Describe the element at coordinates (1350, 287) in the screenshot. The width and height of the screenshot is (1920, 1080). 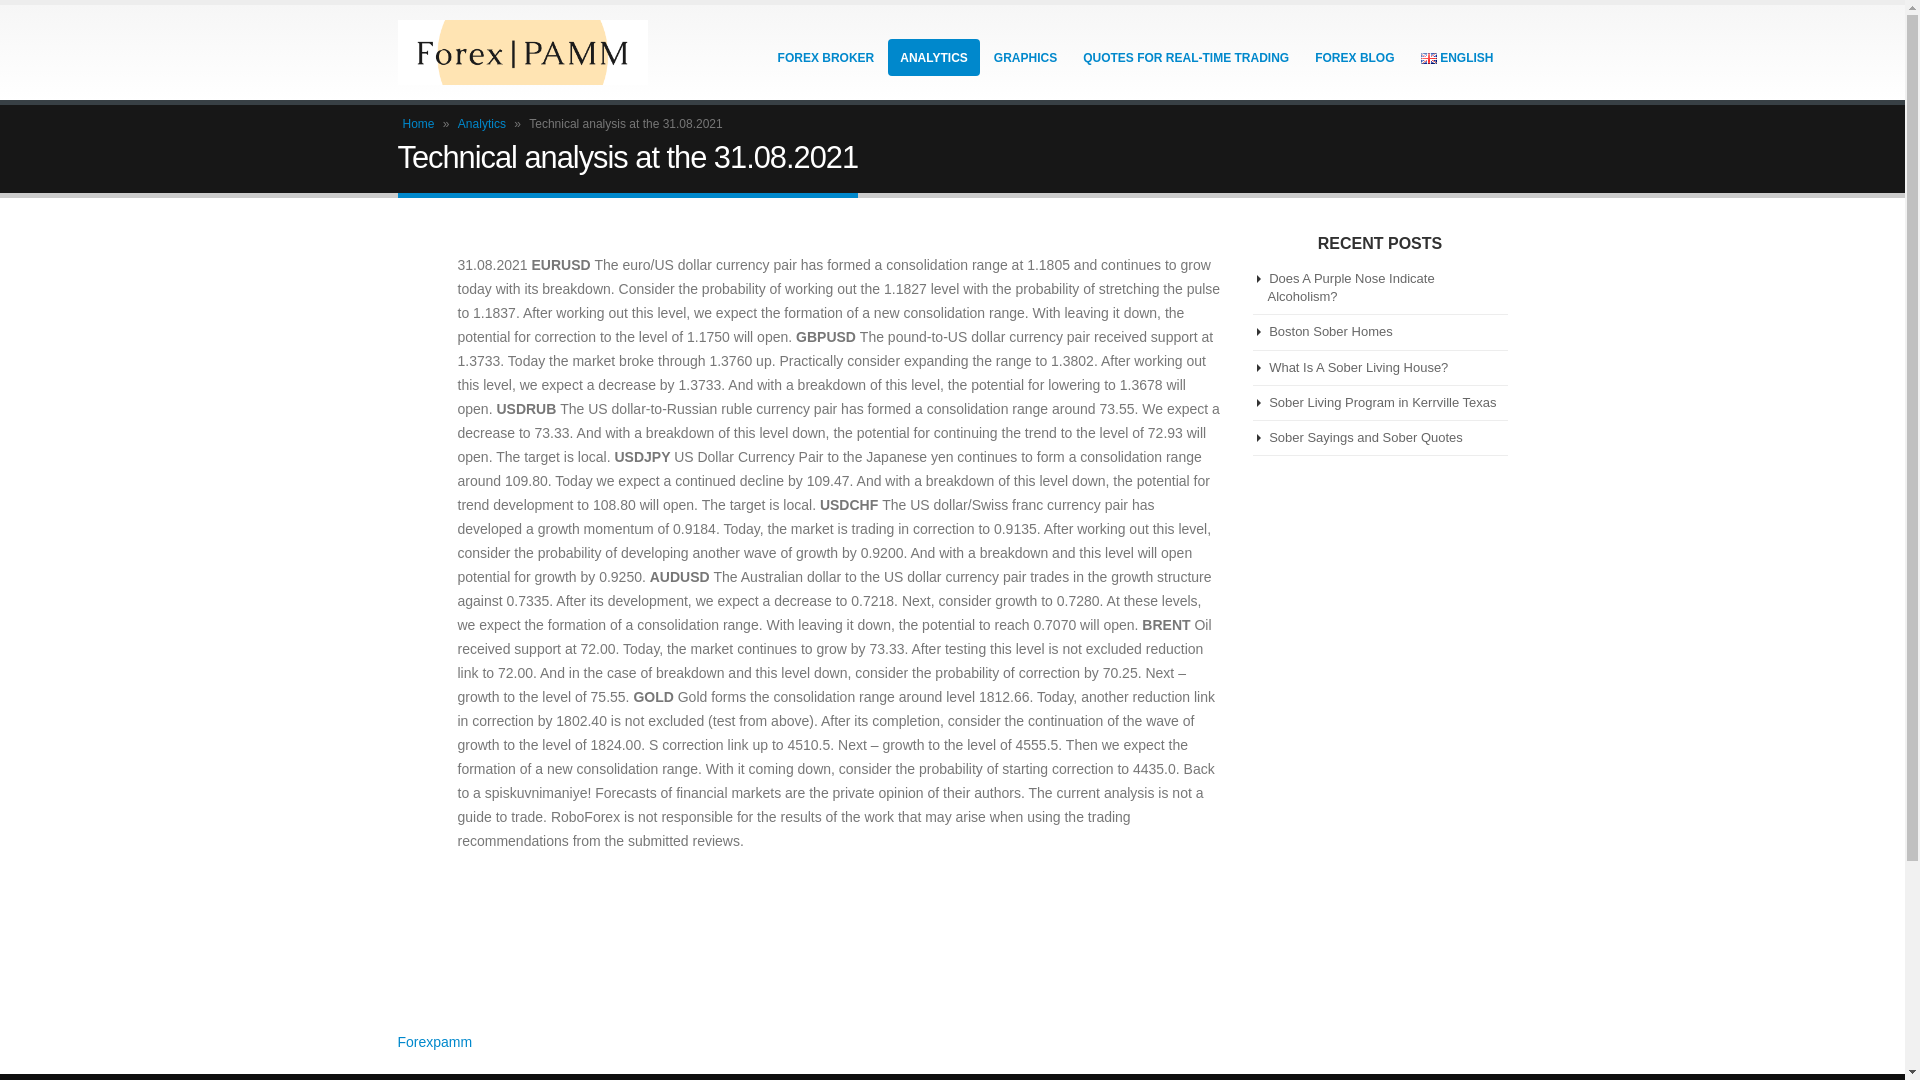
I see `Does A Purple Nose Indicate Alcoholism?` at that location.